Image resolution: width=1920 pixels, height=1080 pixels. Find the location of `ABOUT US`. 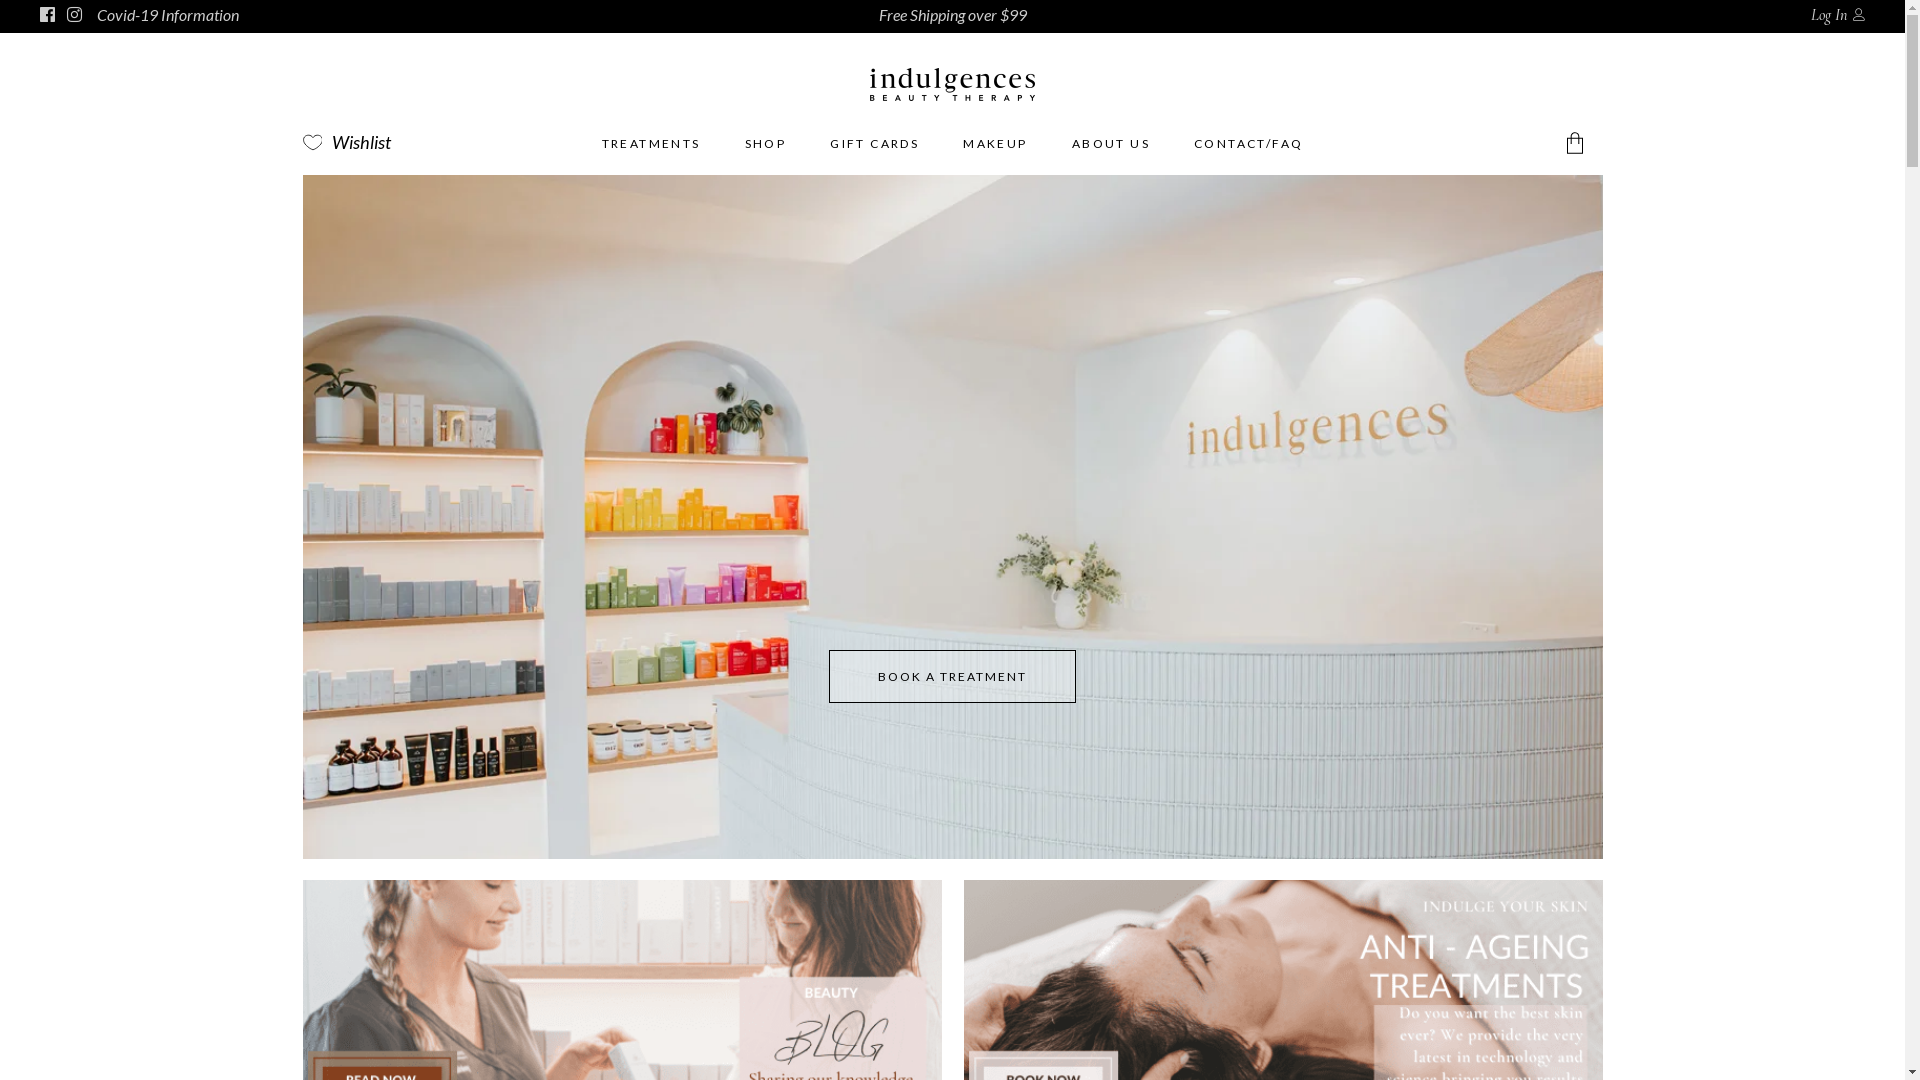

ABOUT US is located at coordinates (1111, 144).